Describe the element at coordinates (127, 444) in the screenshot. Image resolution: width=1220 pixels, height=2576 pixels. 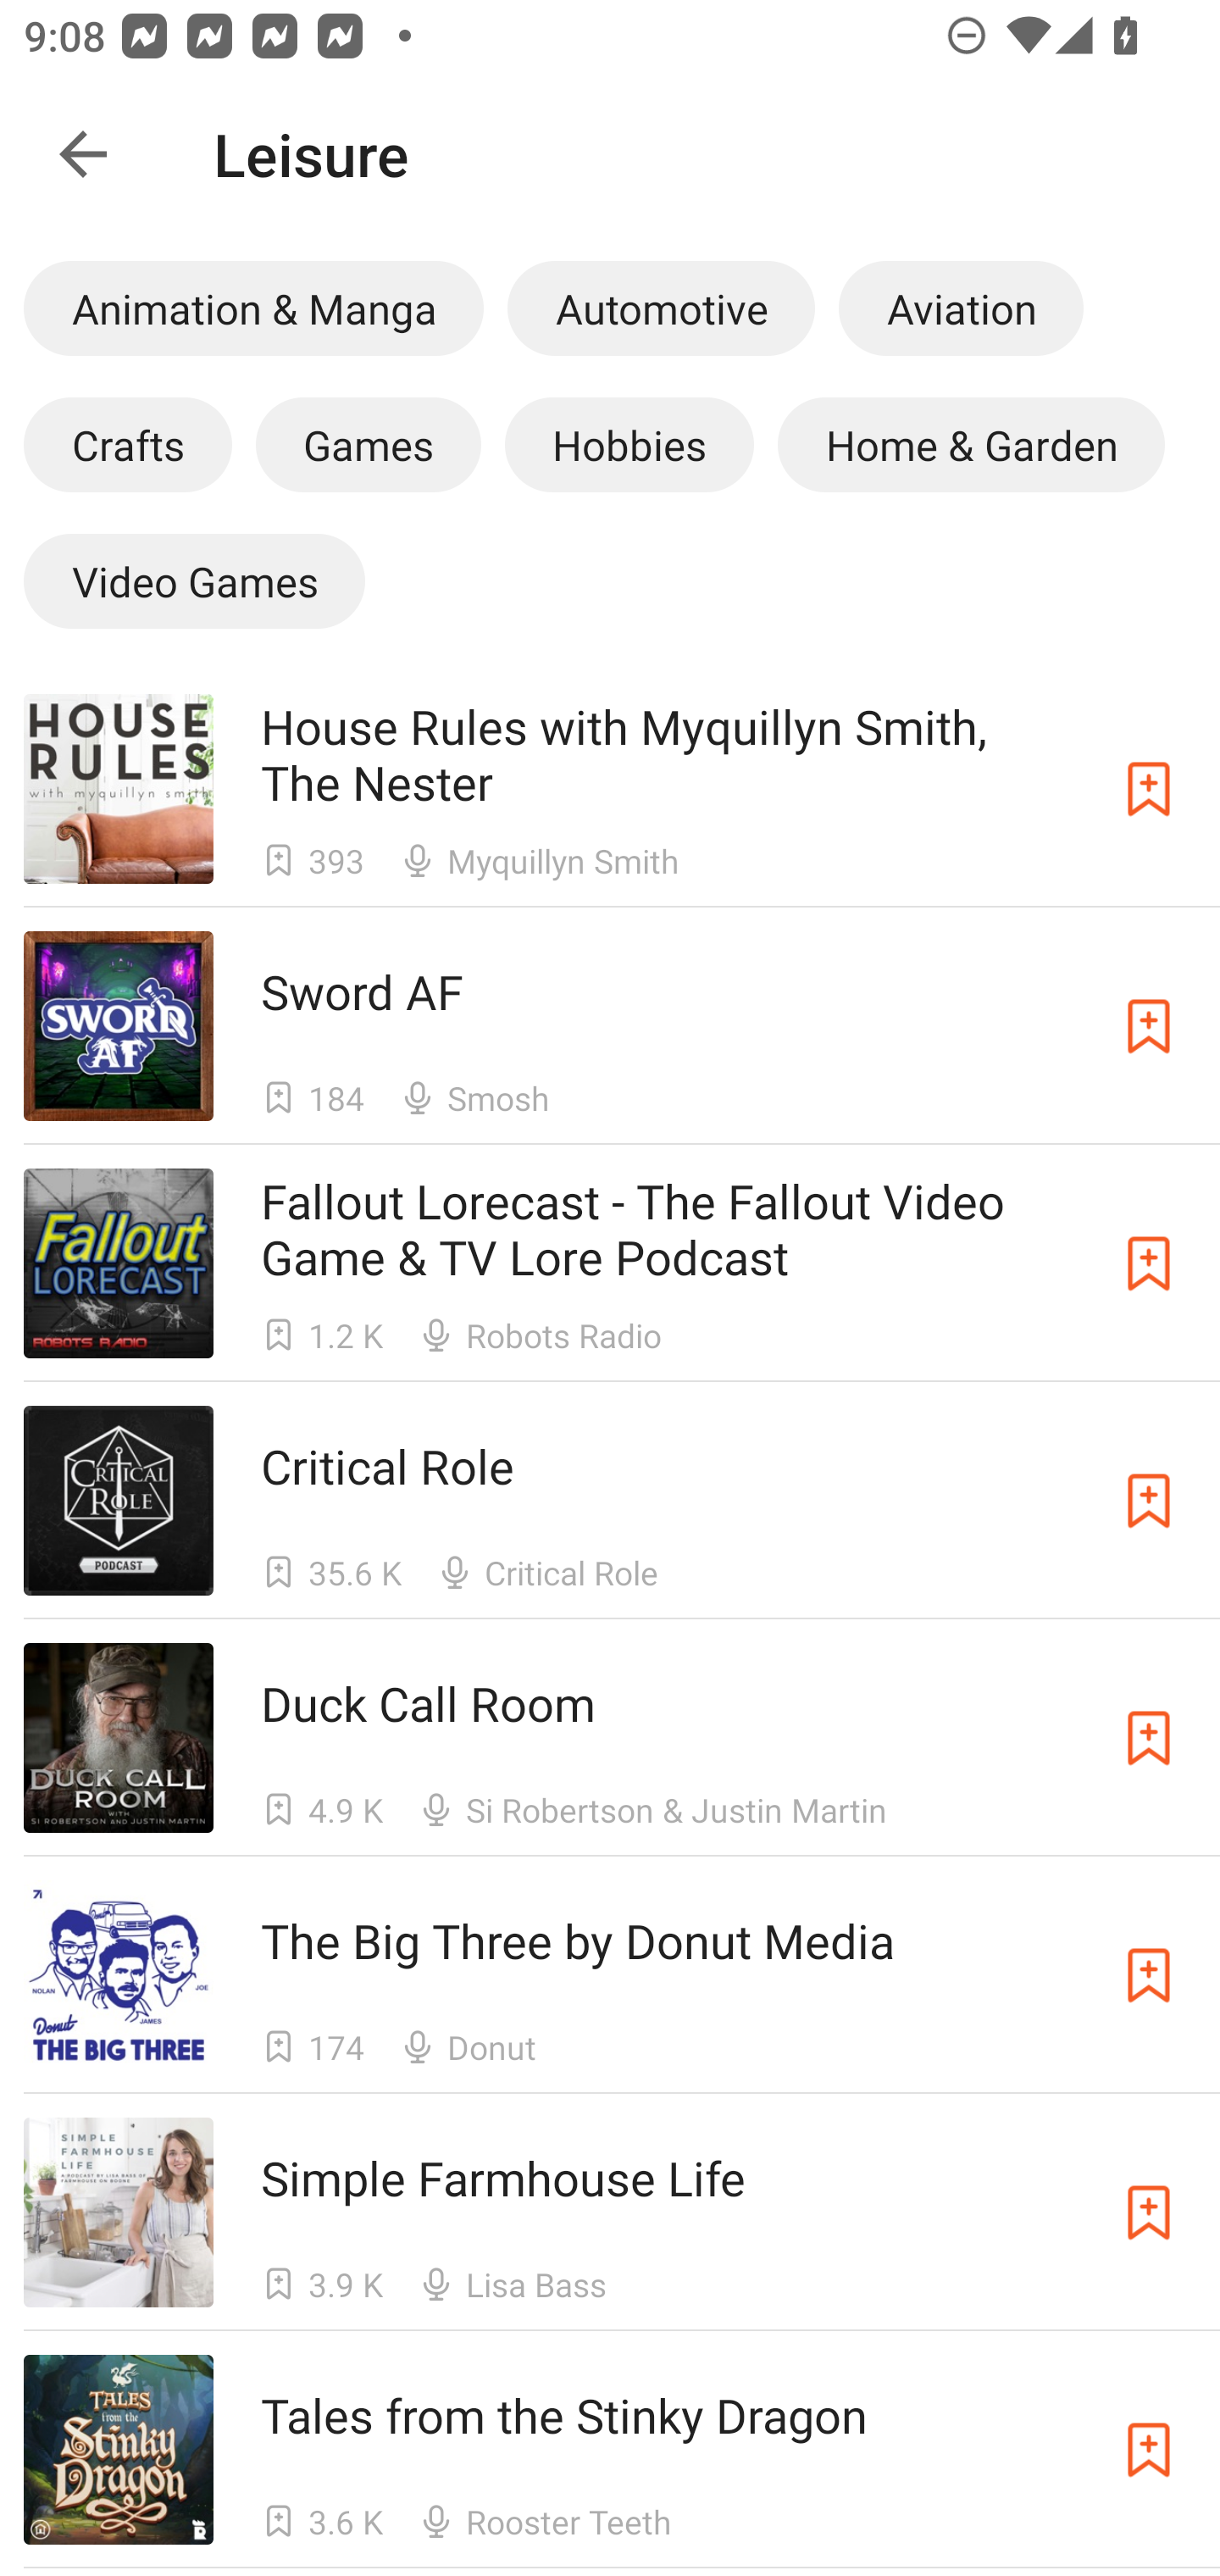
I see `Crafts` at that location.